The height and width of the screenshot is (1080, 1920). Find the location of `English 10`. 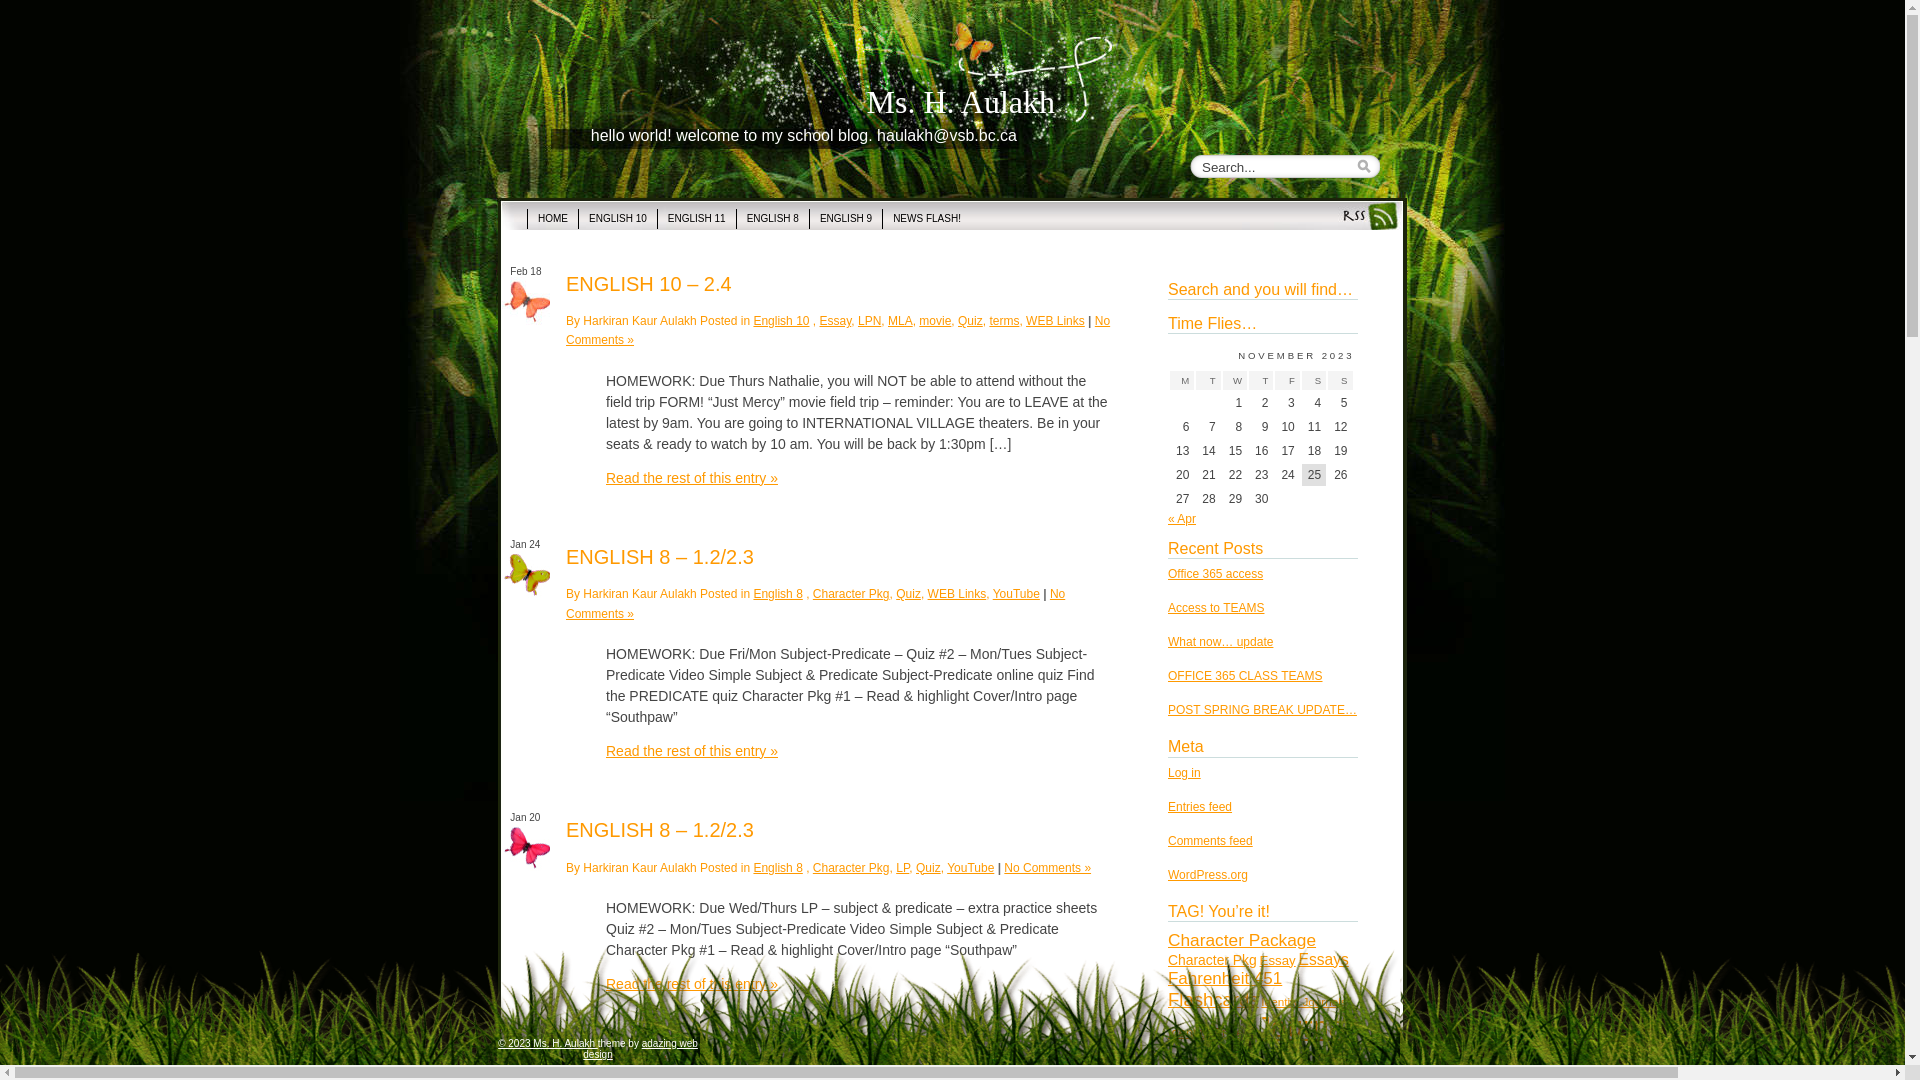

English 10 is located at coordinates (781, 321).